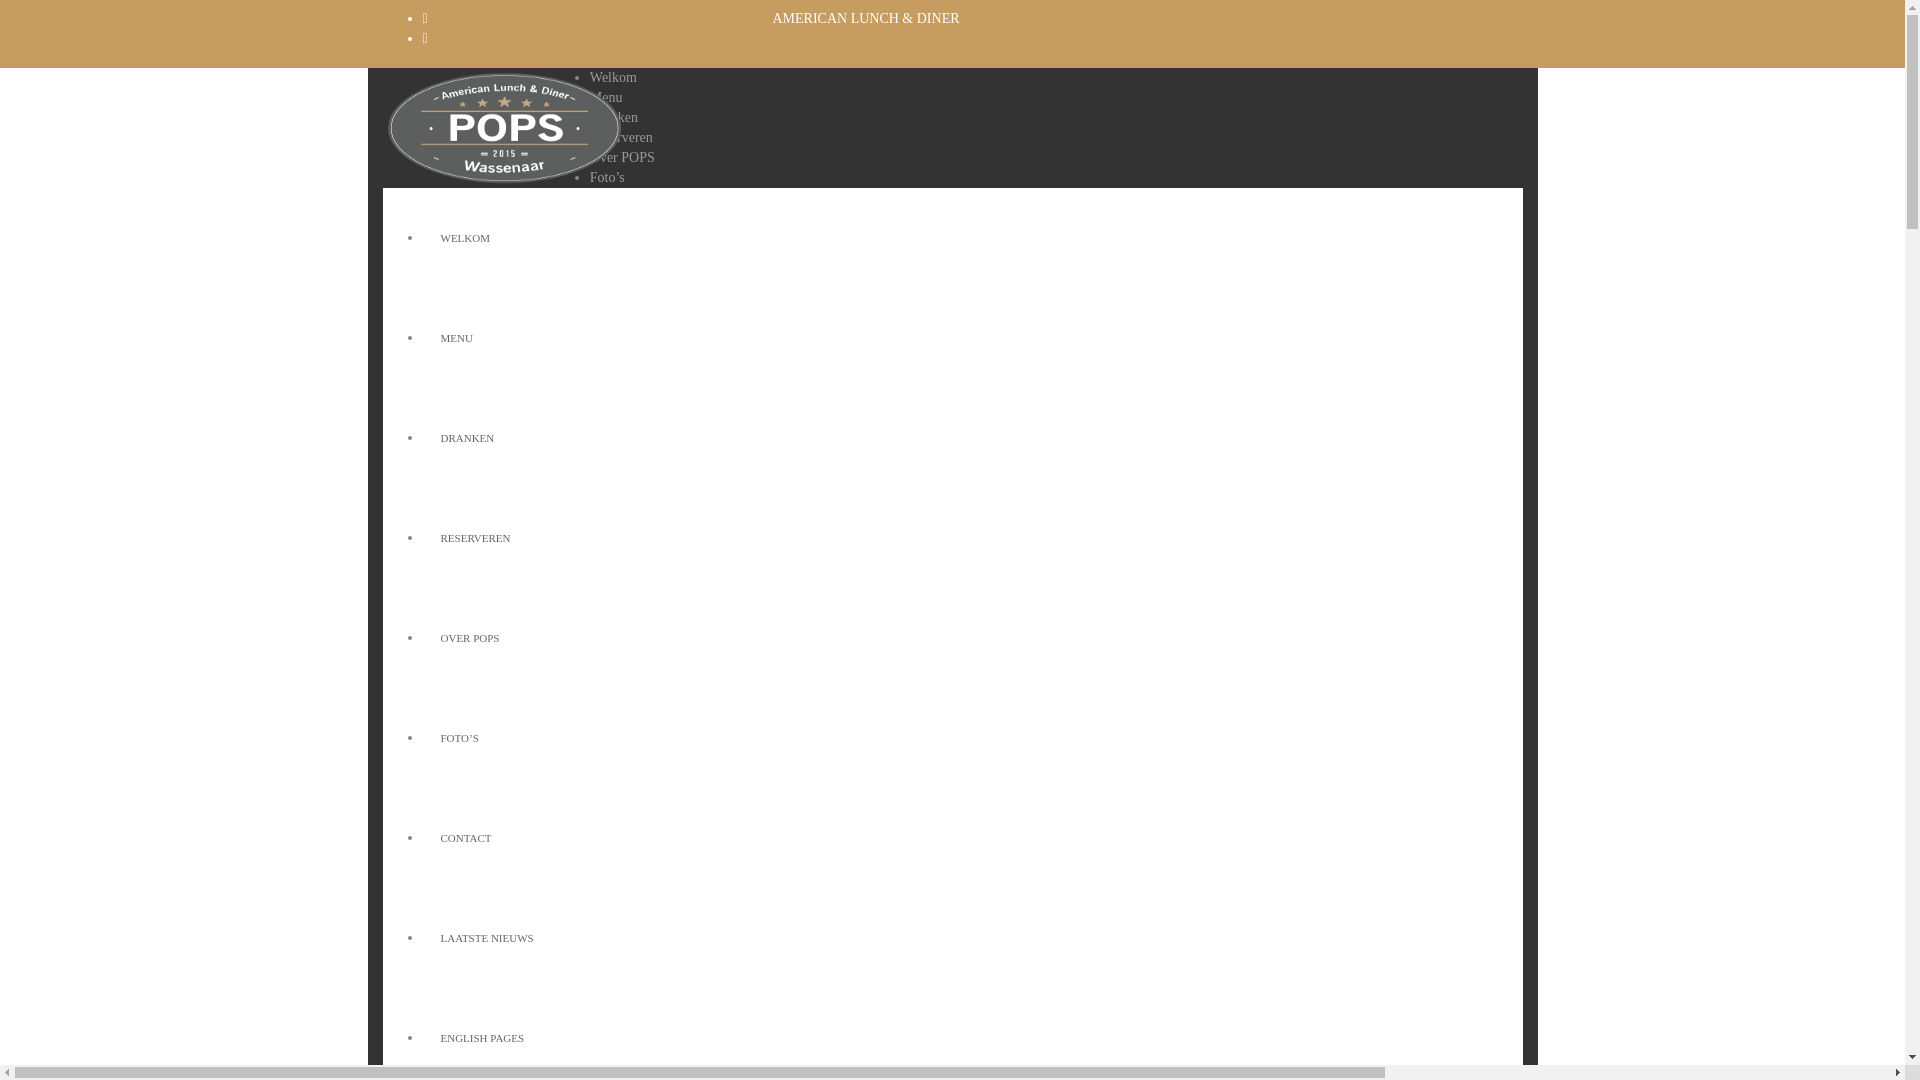  What do you see at coordinates (482, 1038) in the screenshot?
I see `ENGLISH PAGES` at bounding box center [482, 1038].